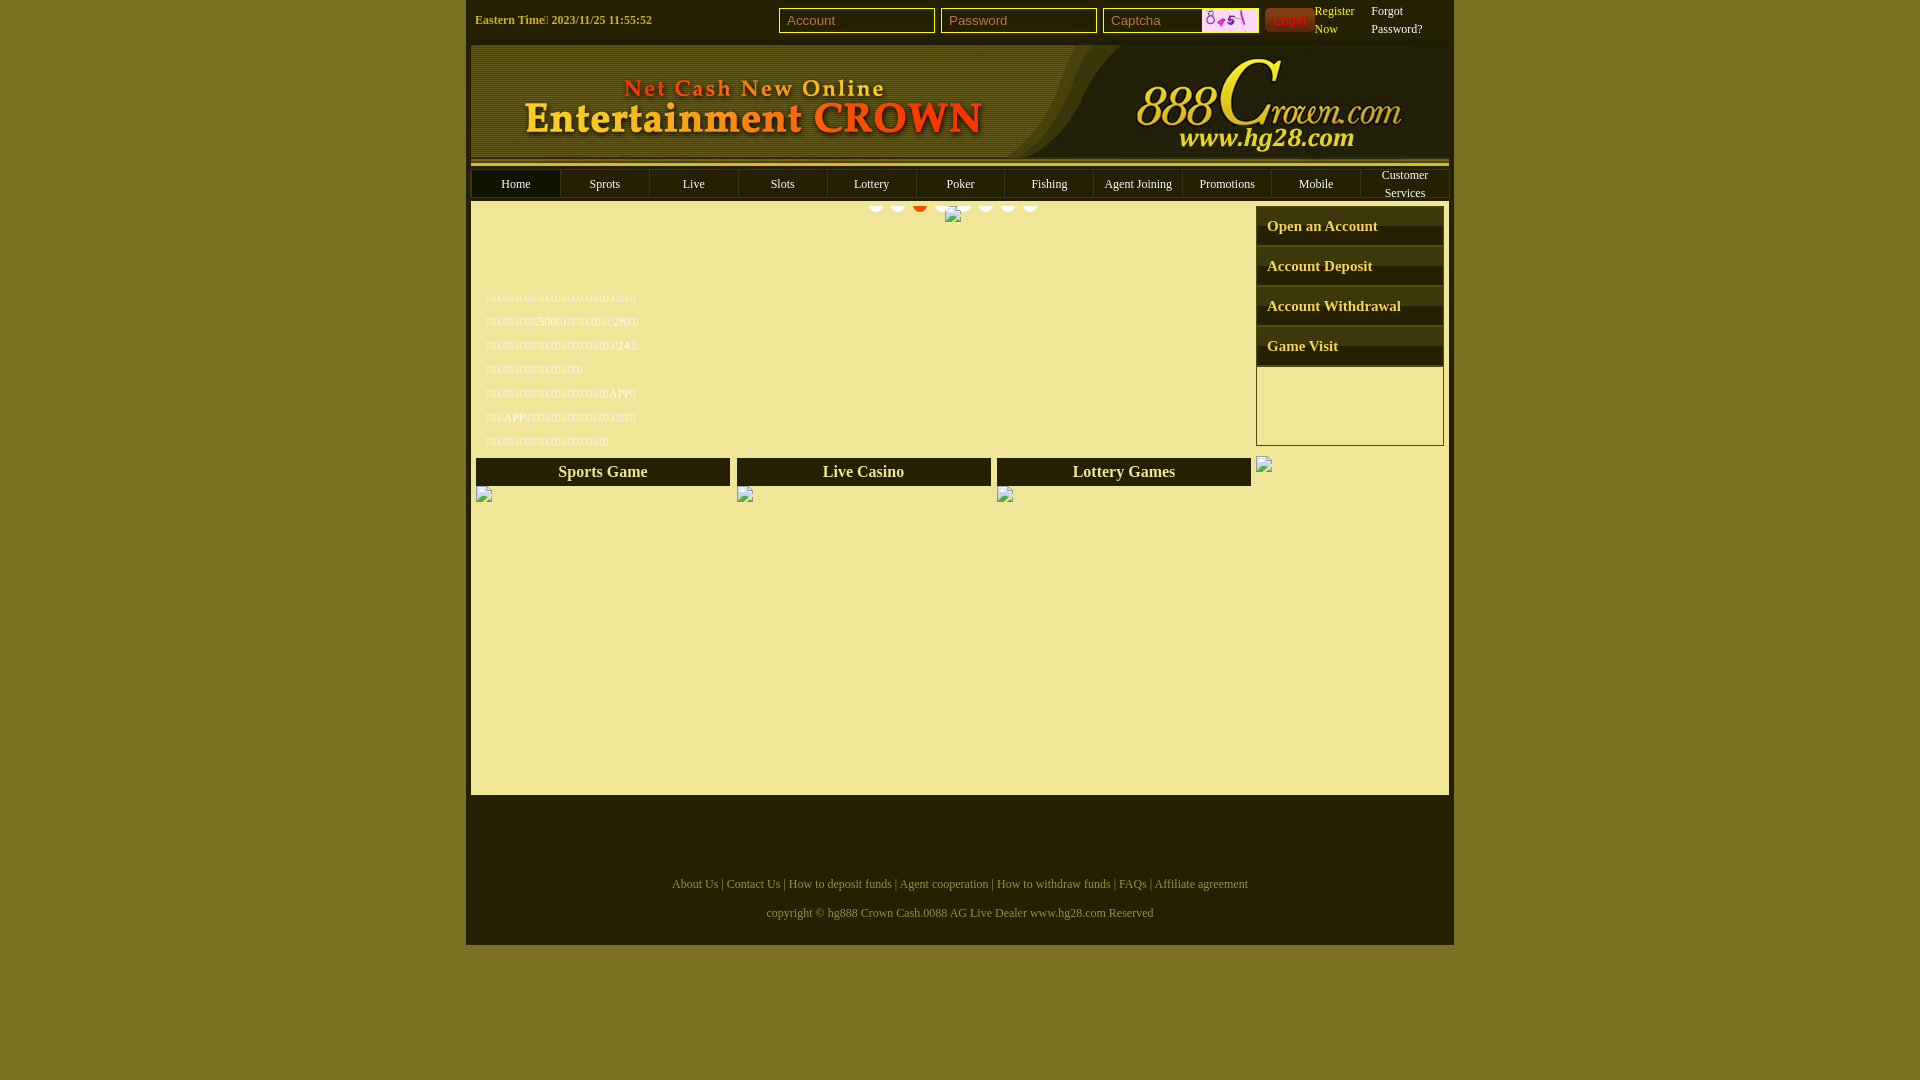 The width and height of the screenshot is (1920, 1080). What do you see at coordinates (1124, 626) in the screenshot?
I see `Lottery Games` at bounding box center [1124, 626].